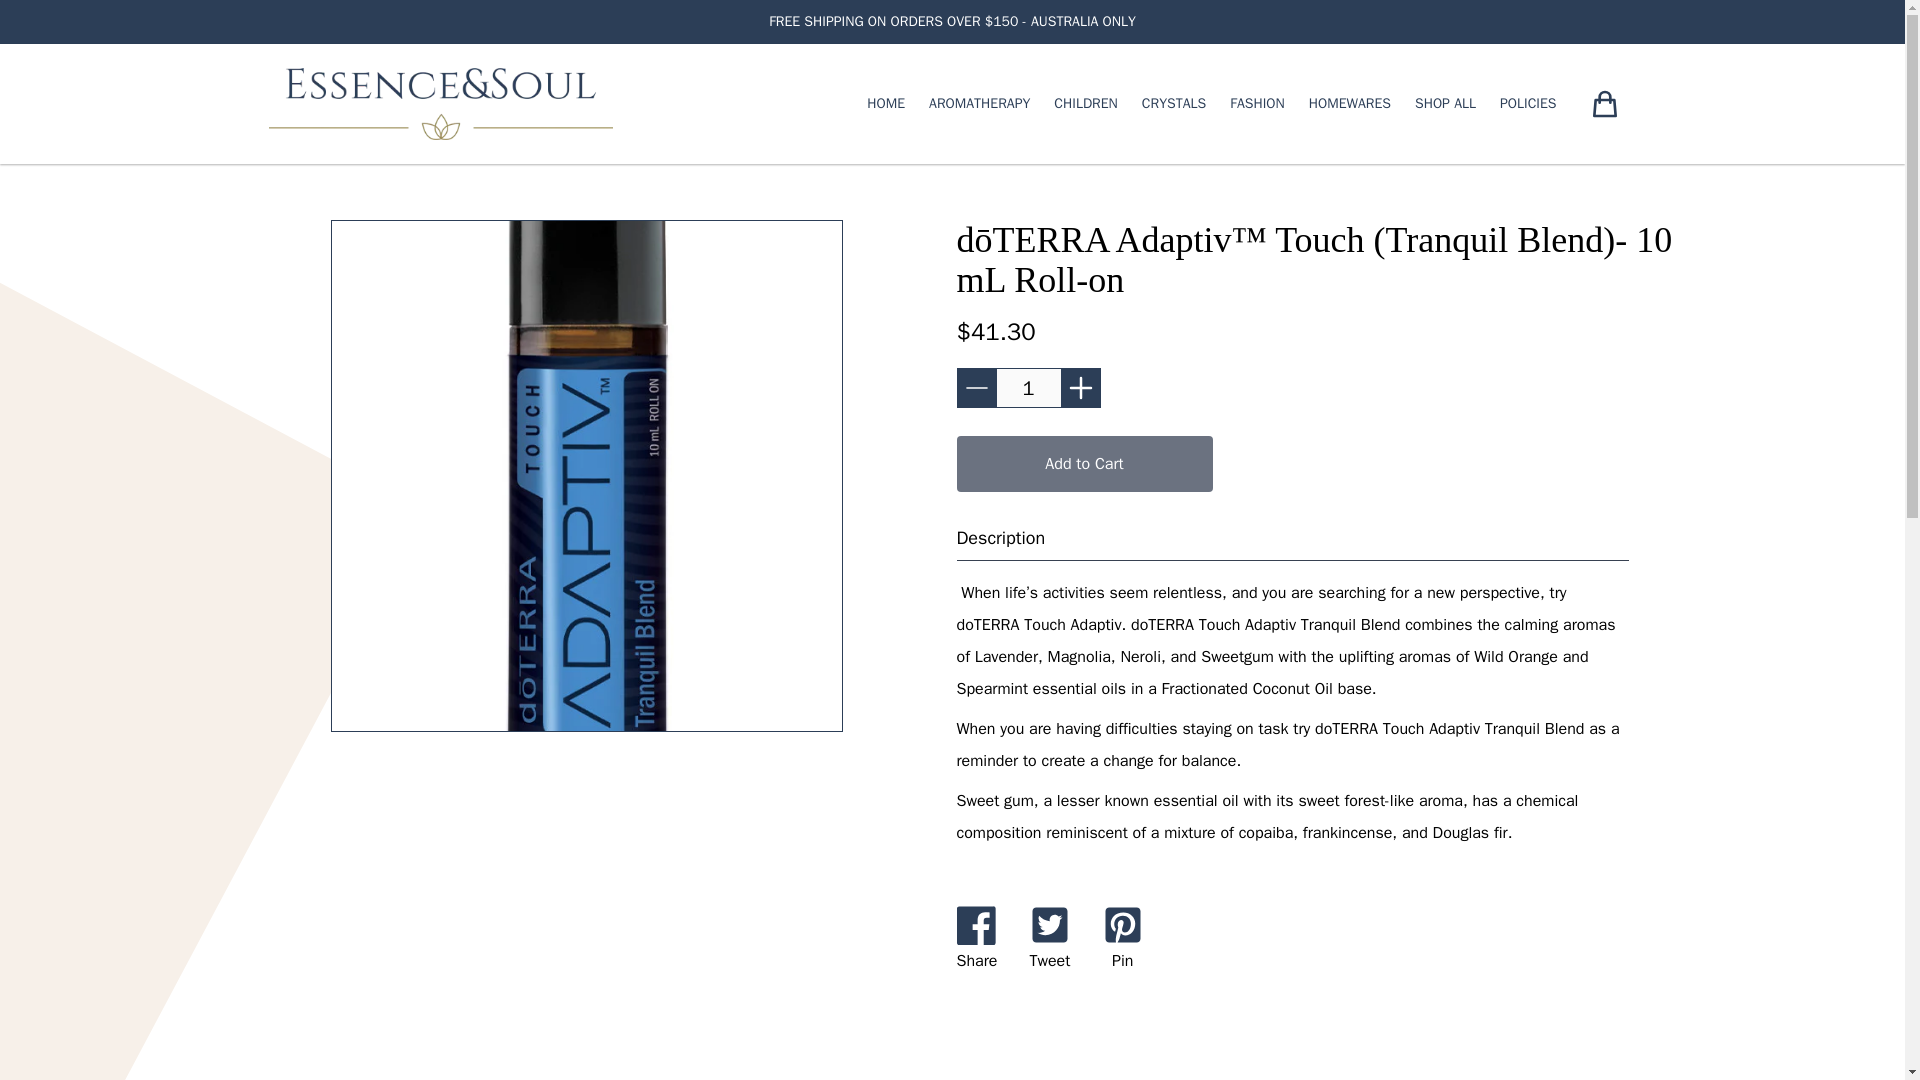 This screenshot has width=1920, height=1080. Describe the element at coordinates (979, 104) in the screenshot. I see `AROMATHERAPY` at that location.